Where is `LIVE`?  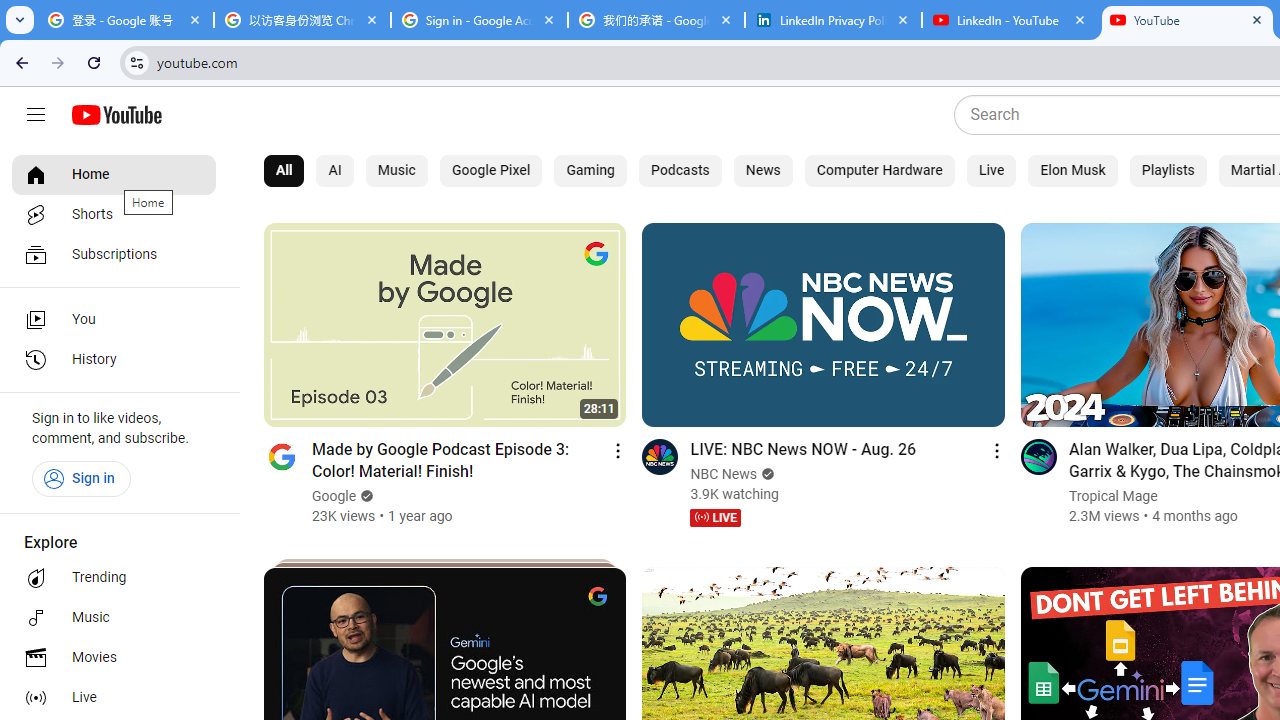
LIVE is located at coordinates (715, 518).